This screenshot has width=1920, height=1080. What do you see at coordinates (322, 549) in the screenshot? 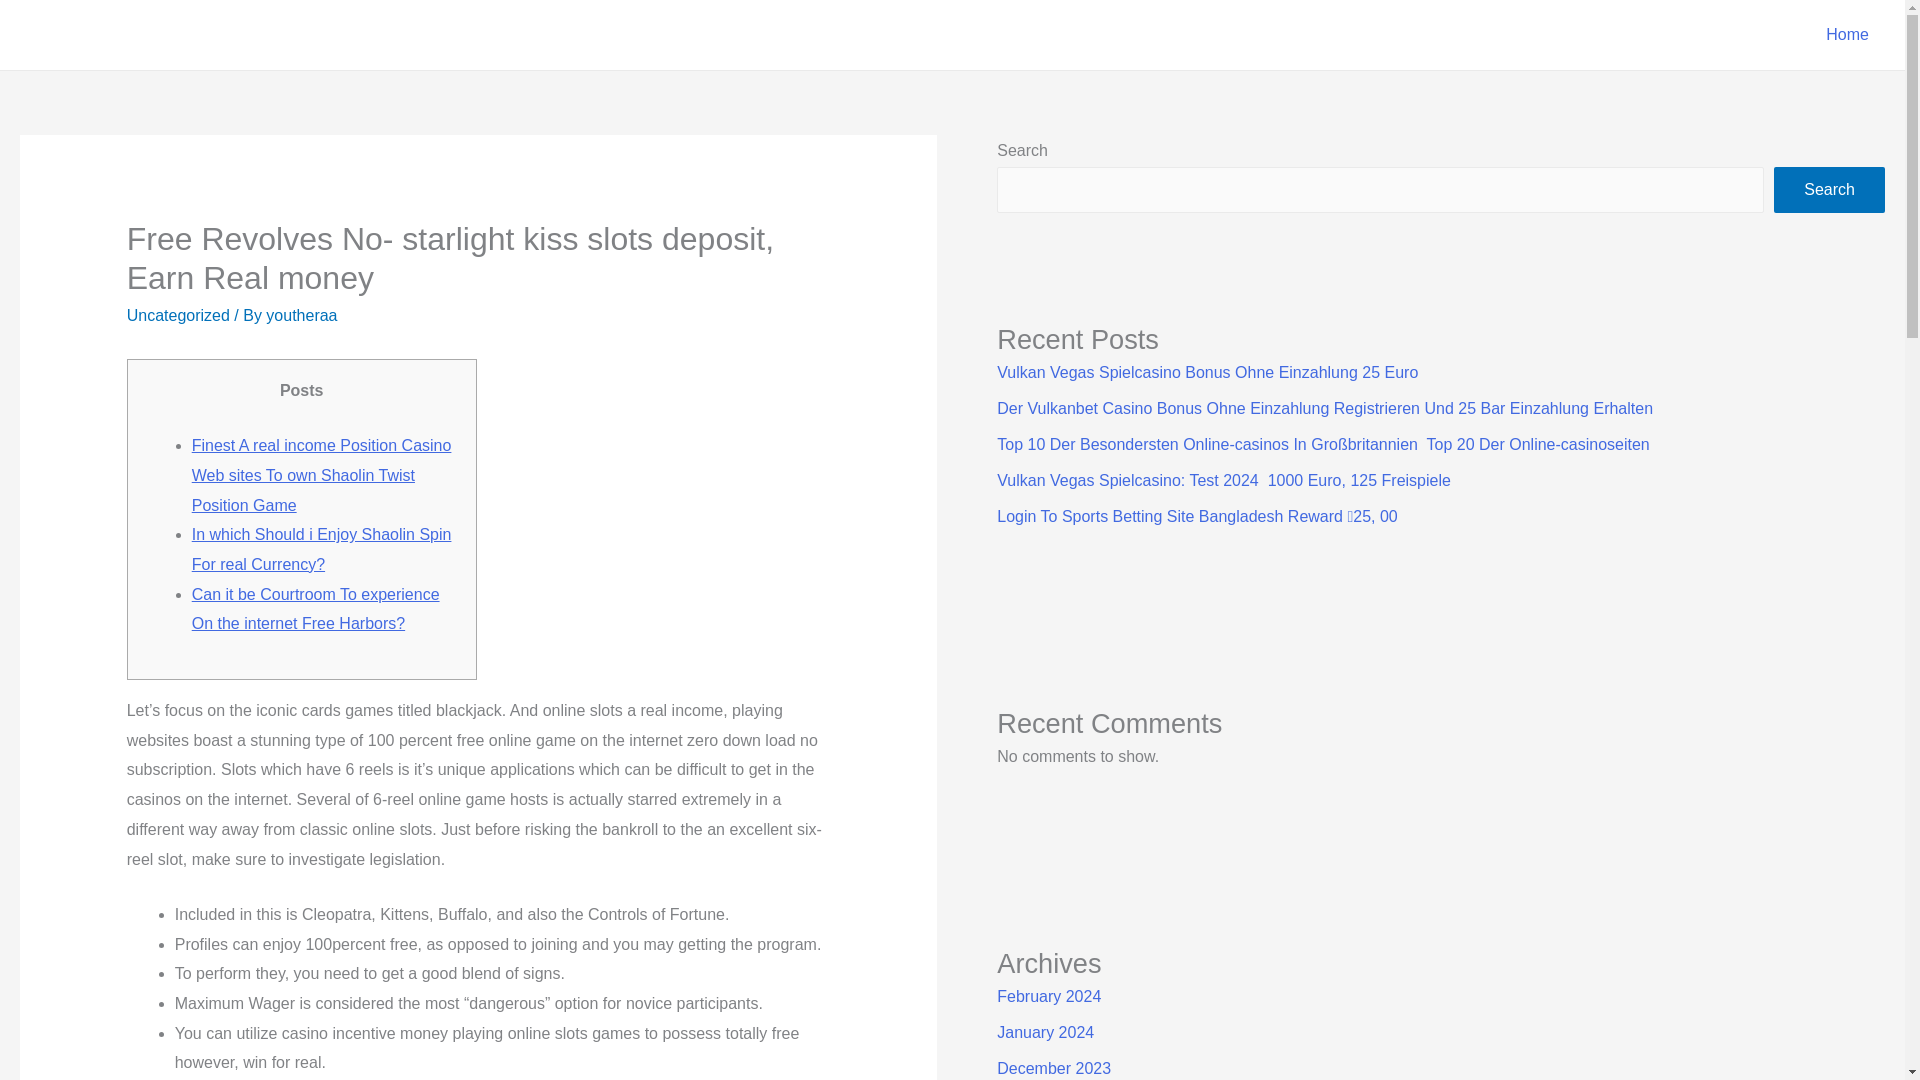
I see `In which Should i Enjoy Shaolin Spin For real Currency?` at bounding box center [322, 549].